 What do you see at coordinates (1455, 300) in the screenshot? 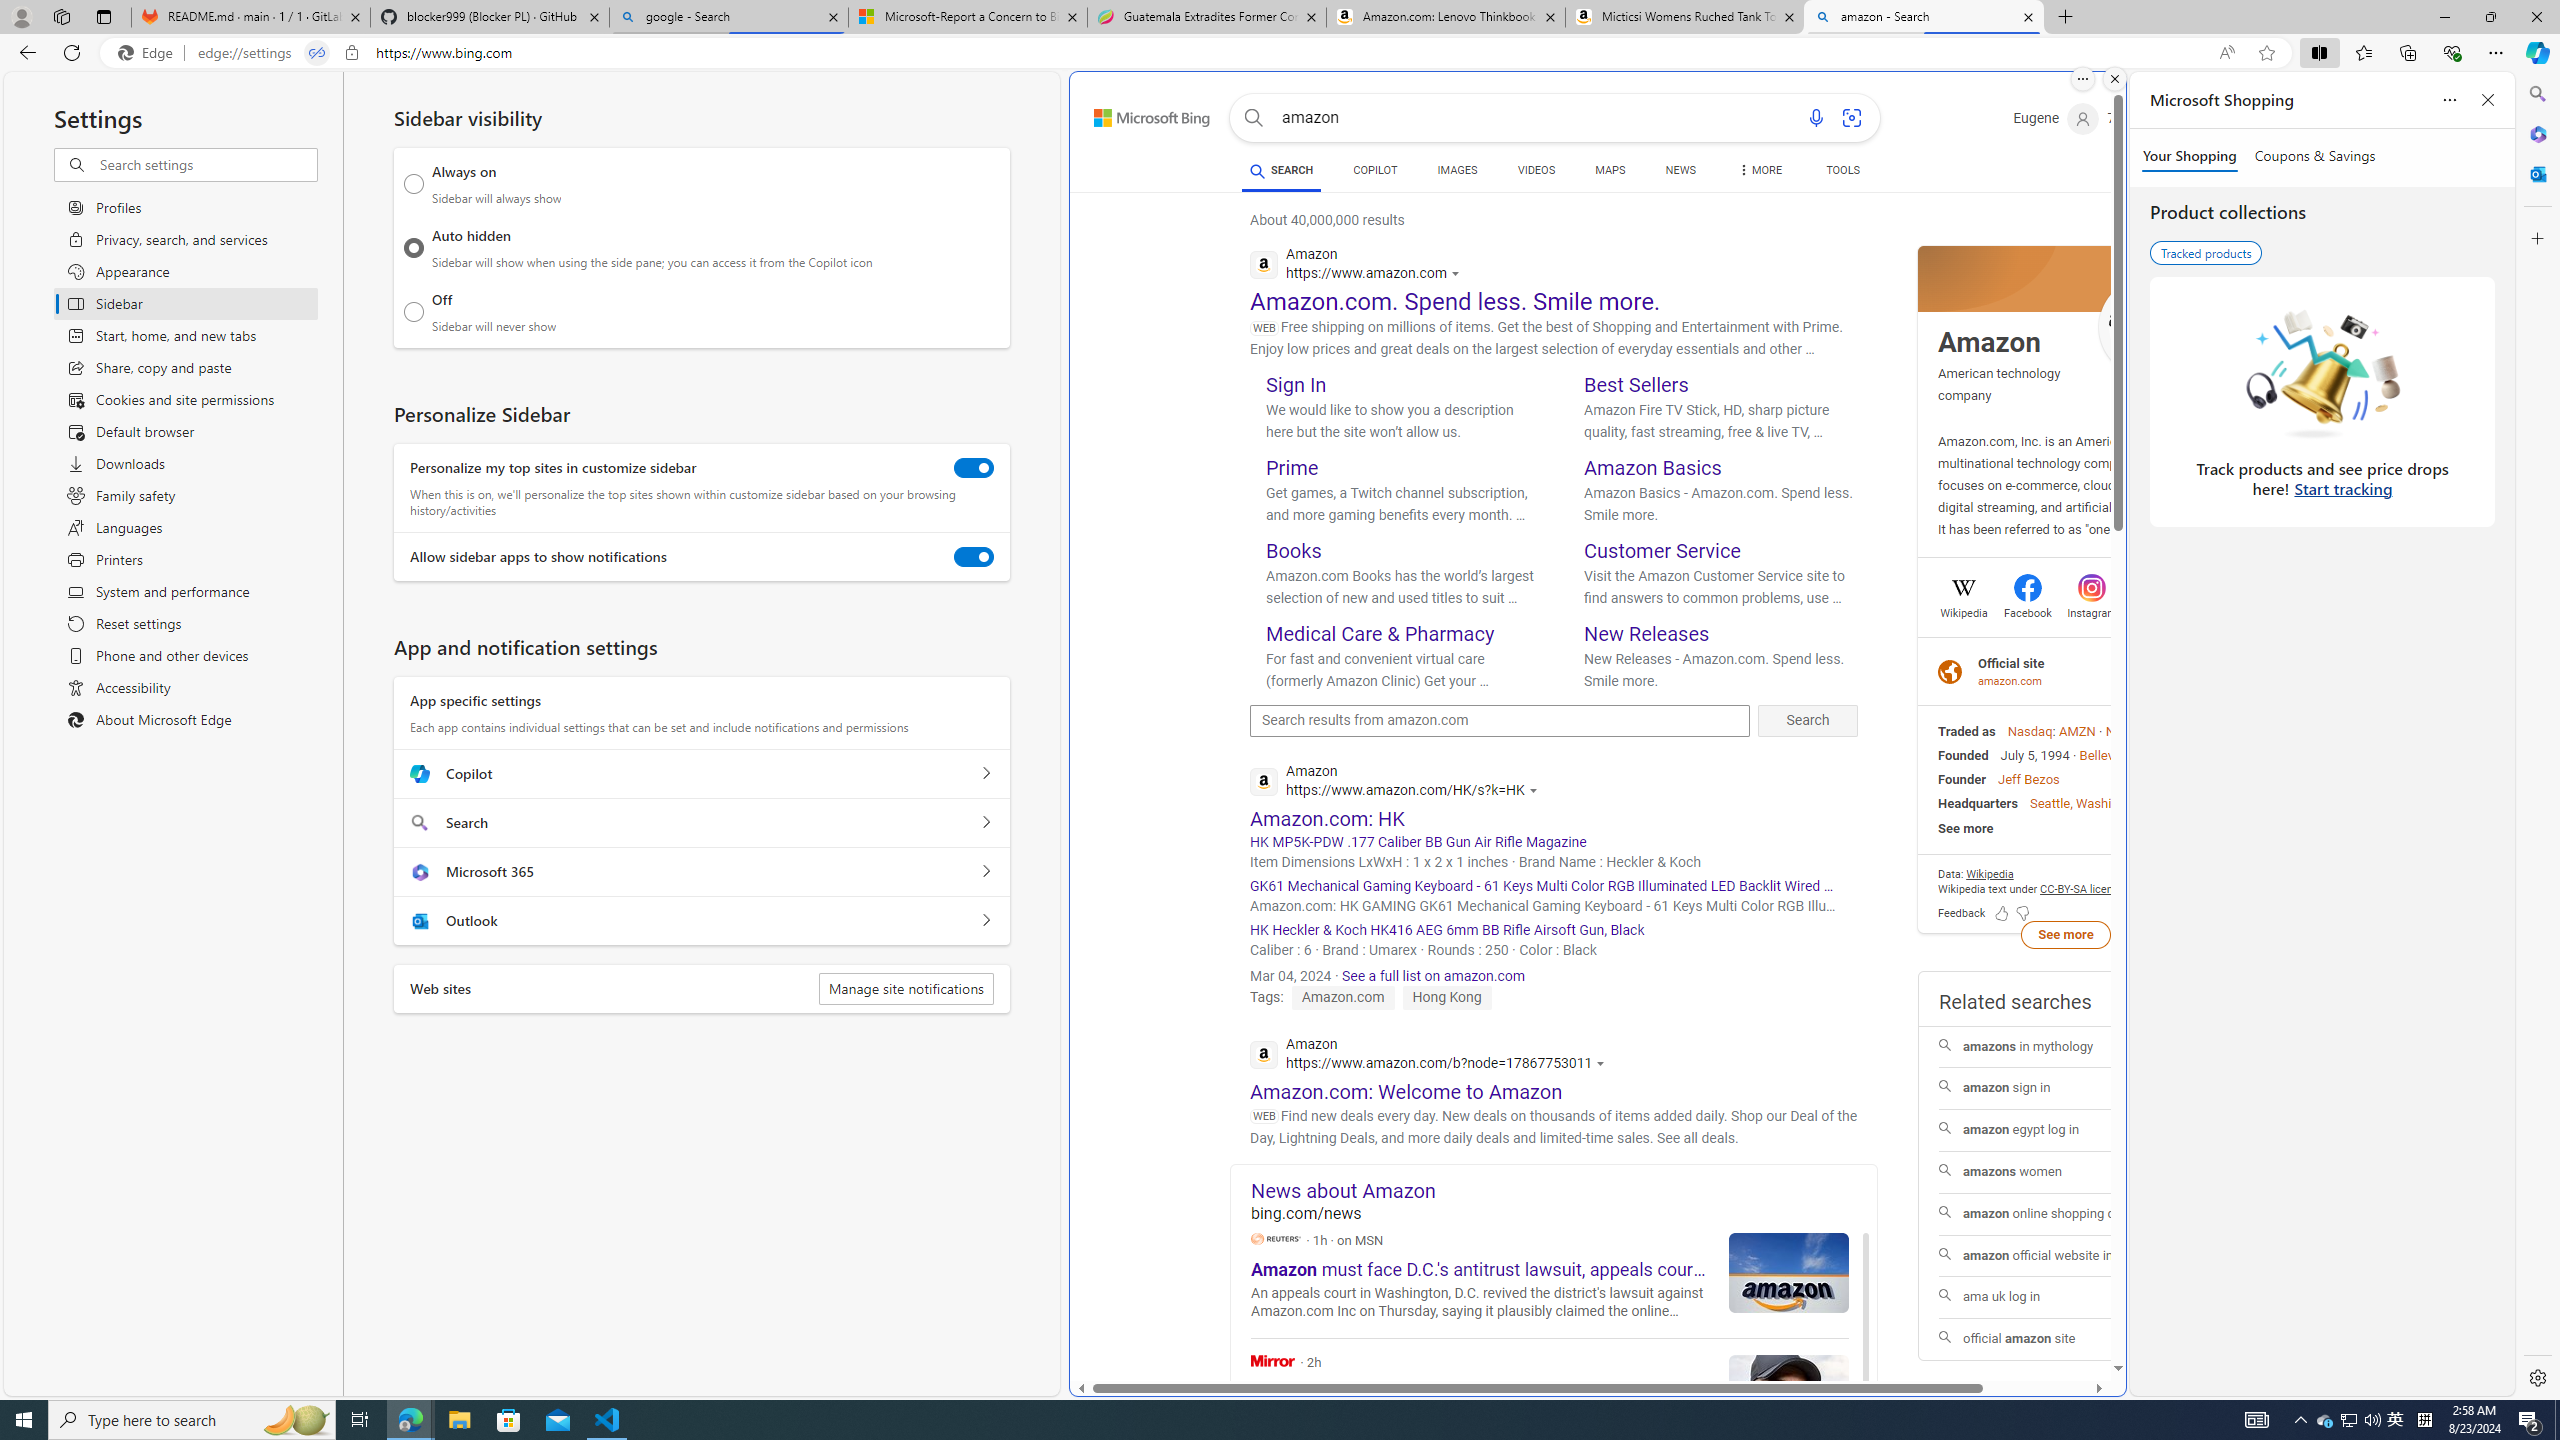
I see `Amazon.com. Spend less. Smile more.` at bounding box center [1455, 300].